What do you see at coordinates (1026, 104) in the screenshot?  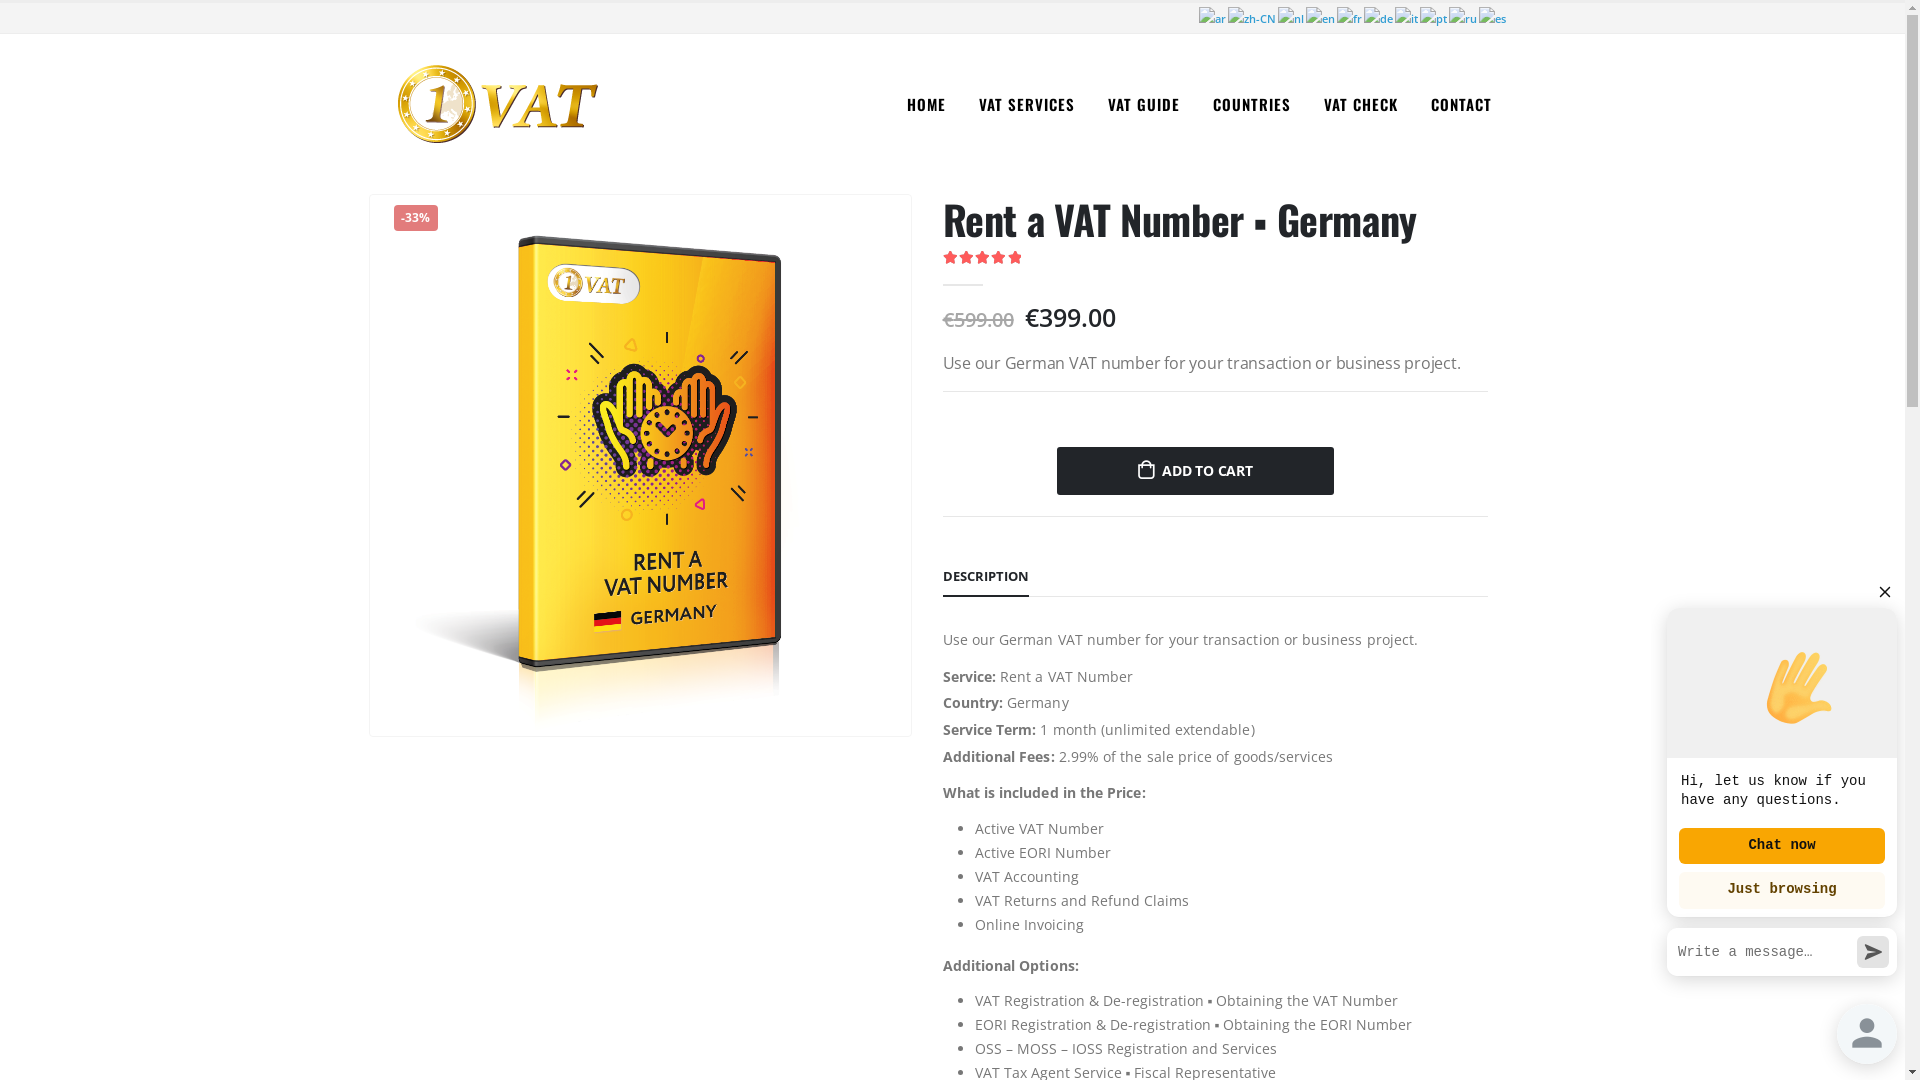 I see `VAT SERVICES` at bounding box center [1026, 104].